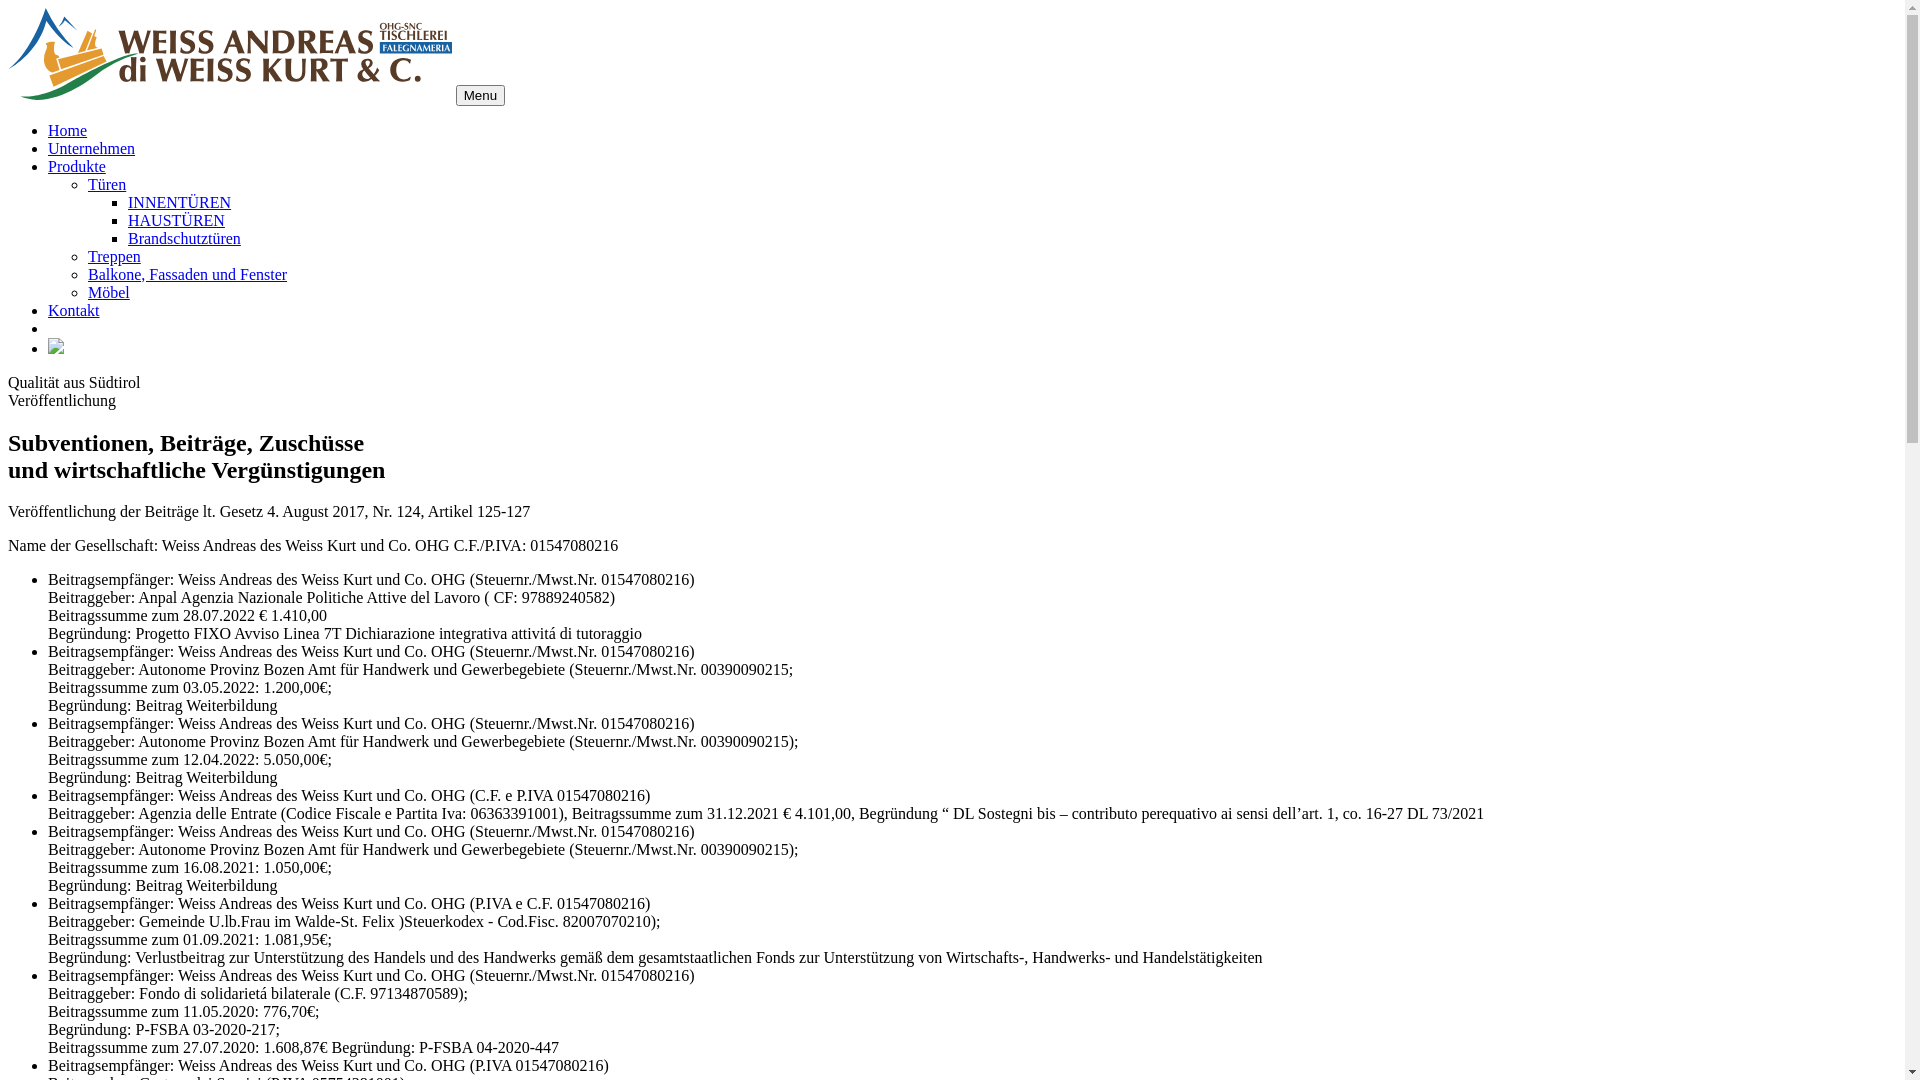 Image resolution: width=1920 pixels, height=1080 pixels. I want to click on Produkte, so click(77, 166).